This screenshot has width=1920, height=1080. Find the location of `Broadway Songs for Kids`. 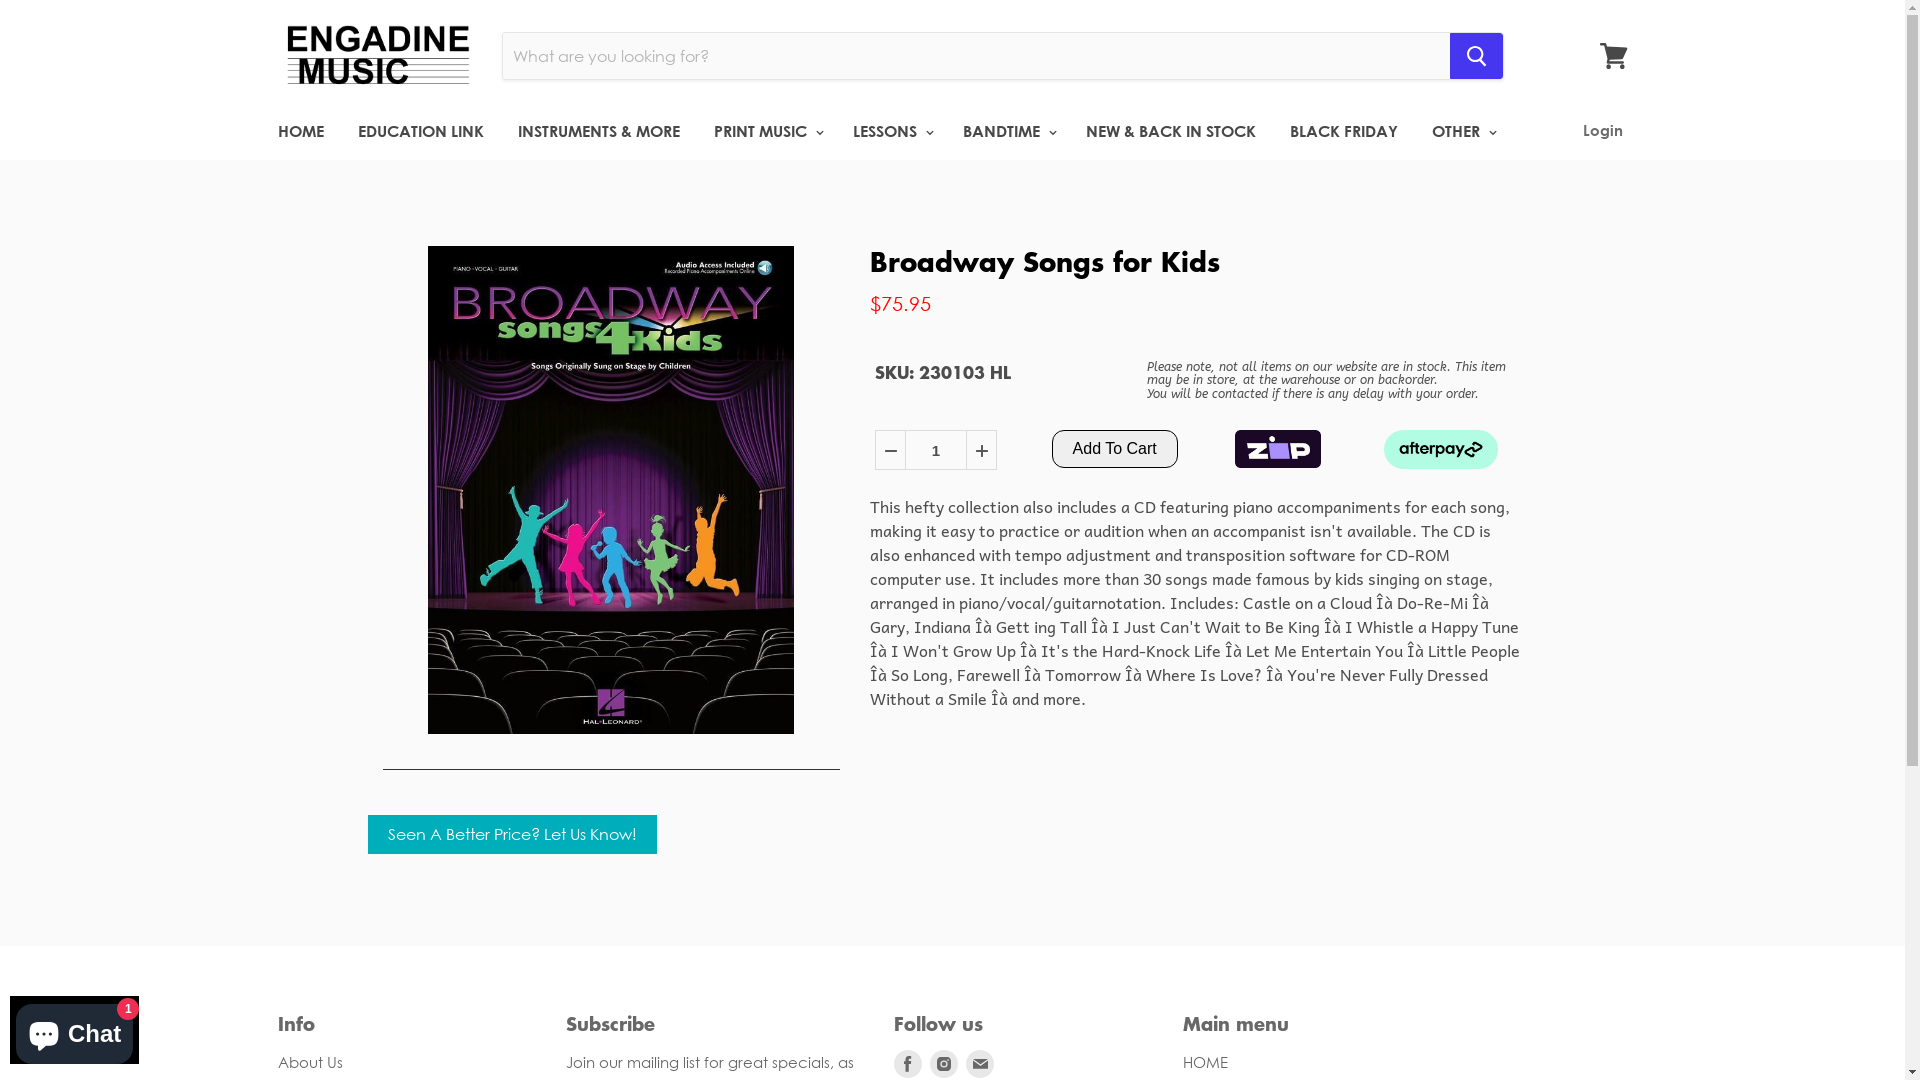

Broadway Songs for Kids is located at coordinates (1045, 262).